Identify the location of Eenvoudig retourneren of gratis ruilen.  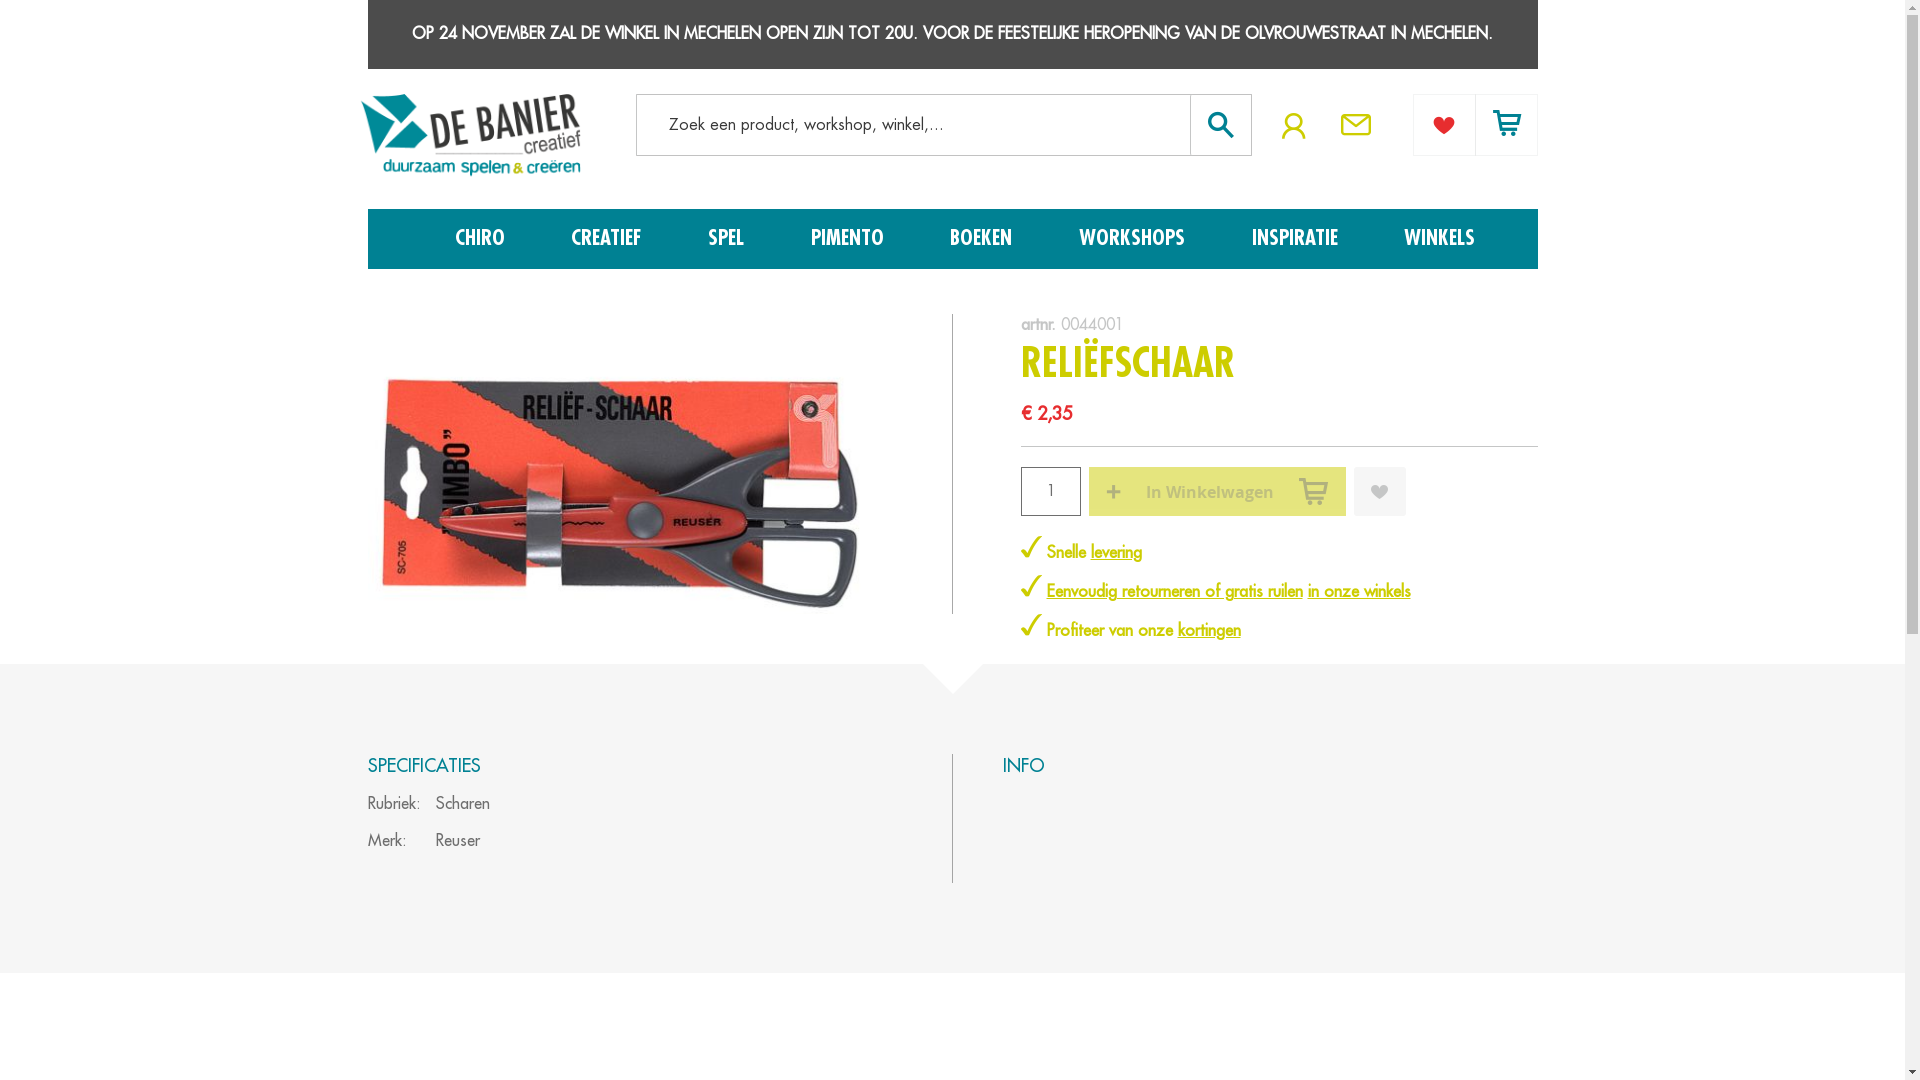
(1174, 592).